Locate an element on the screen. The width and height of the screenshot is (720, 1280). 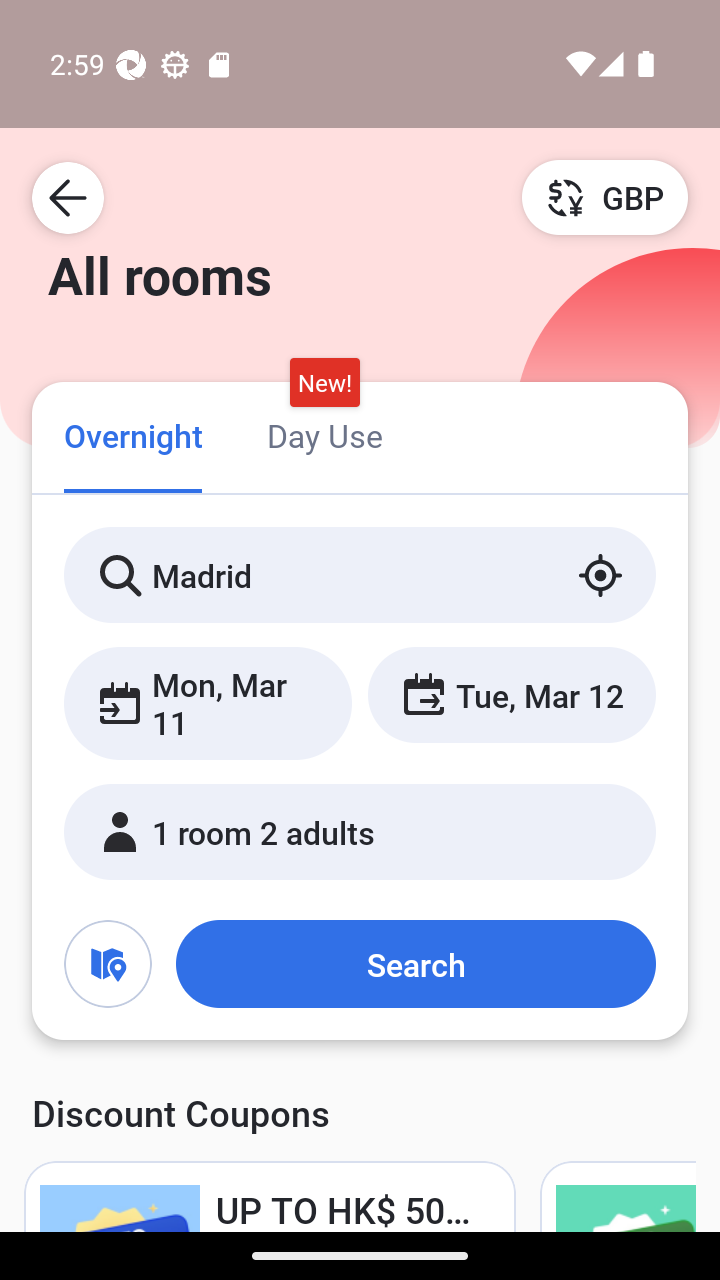
New! is located at coordinates (324, 383).